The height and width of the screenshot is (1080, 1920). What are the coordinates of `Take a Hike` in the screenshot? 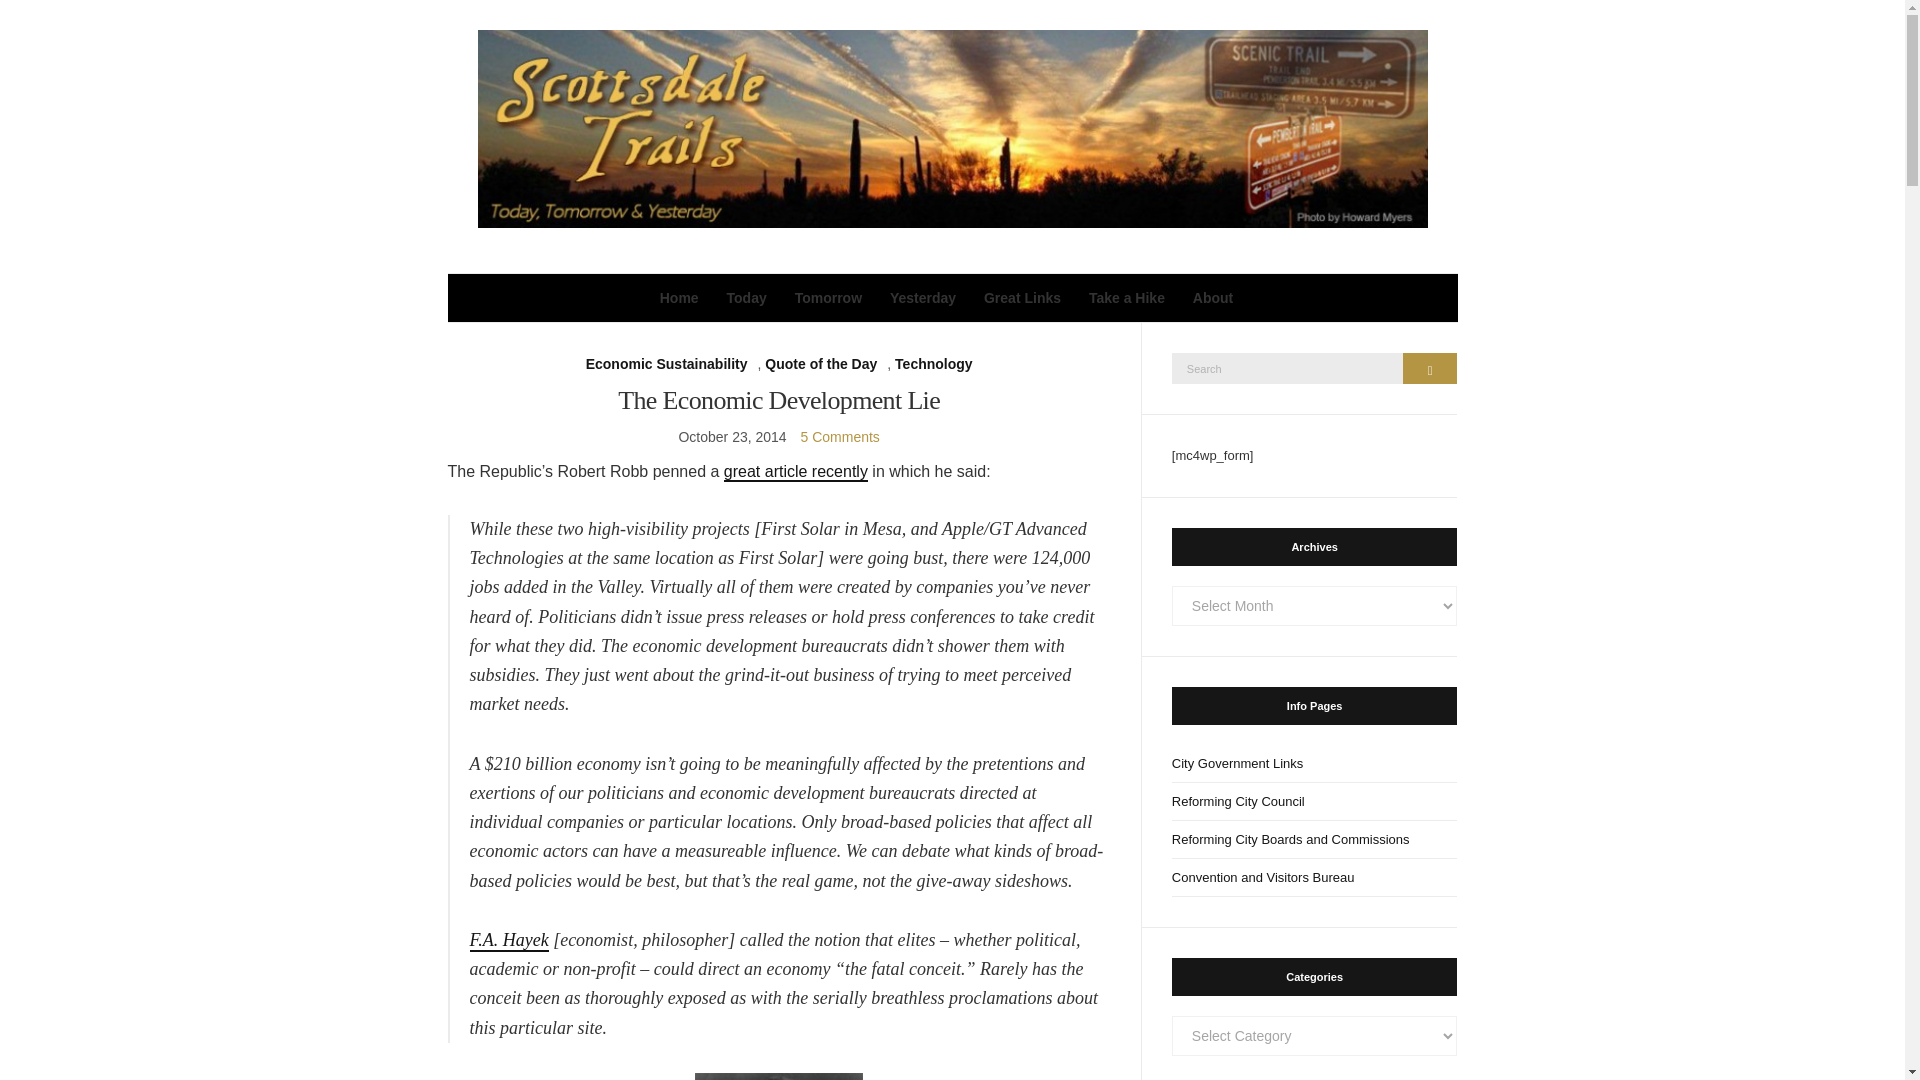 It's located at (1126, 298).